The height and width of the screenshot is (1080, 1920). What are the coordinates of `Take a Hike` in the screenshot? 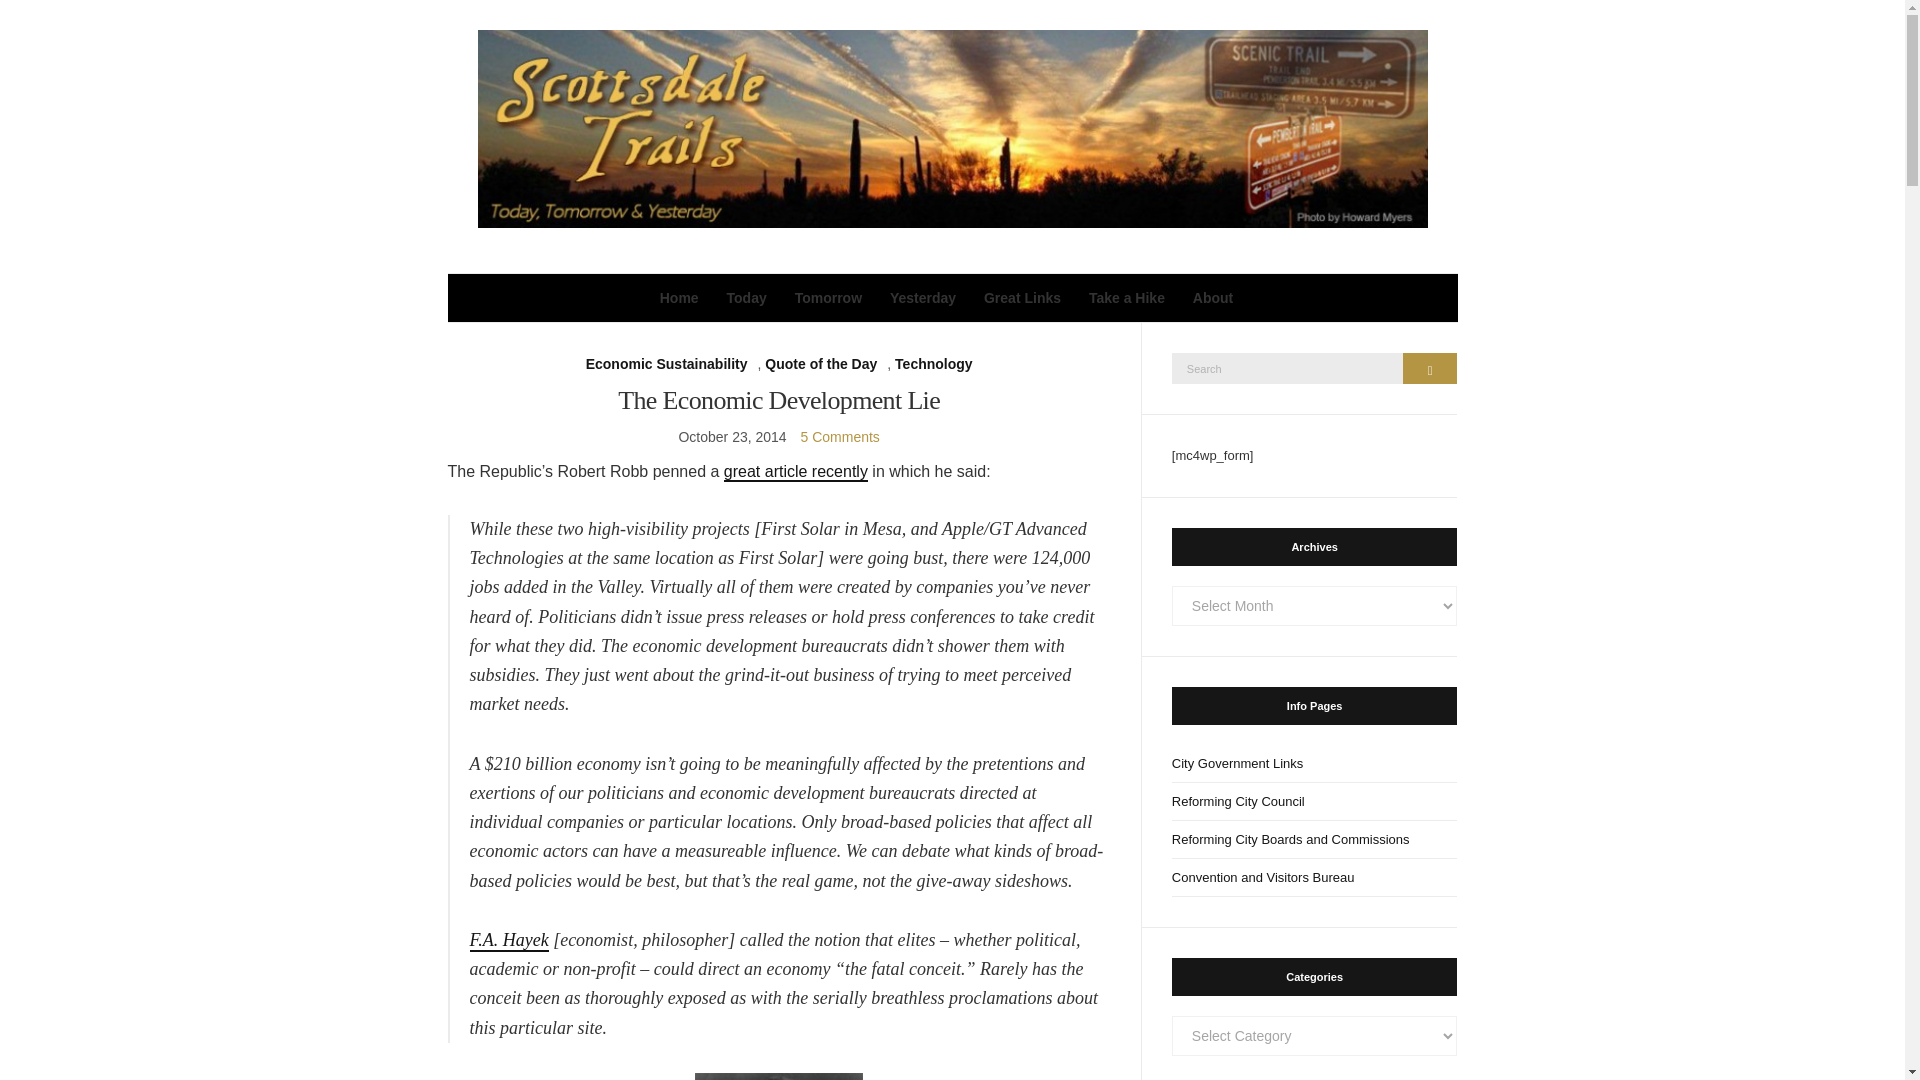 It's located at (1126, 298).